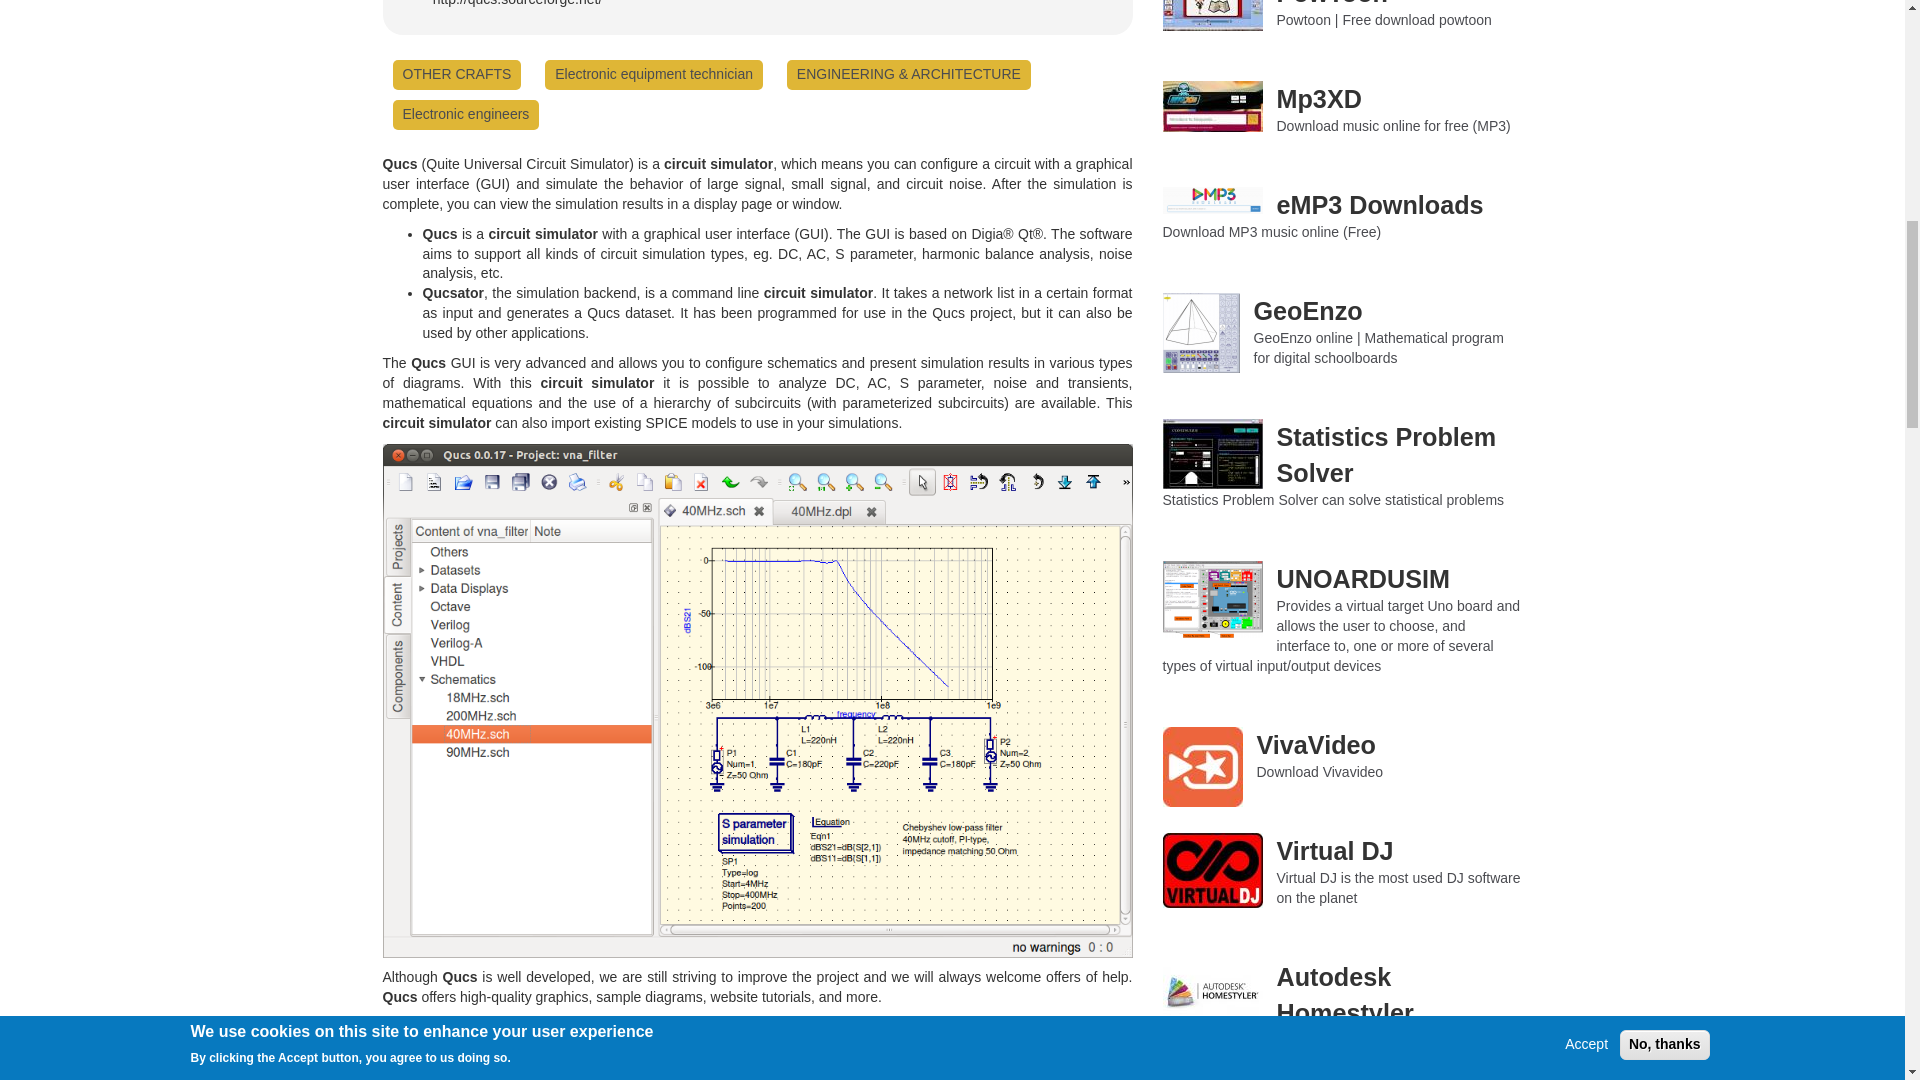 This screenshot has height=1080, width=1920. I want to click on OTHER CRAFTS, so click(456, 74).